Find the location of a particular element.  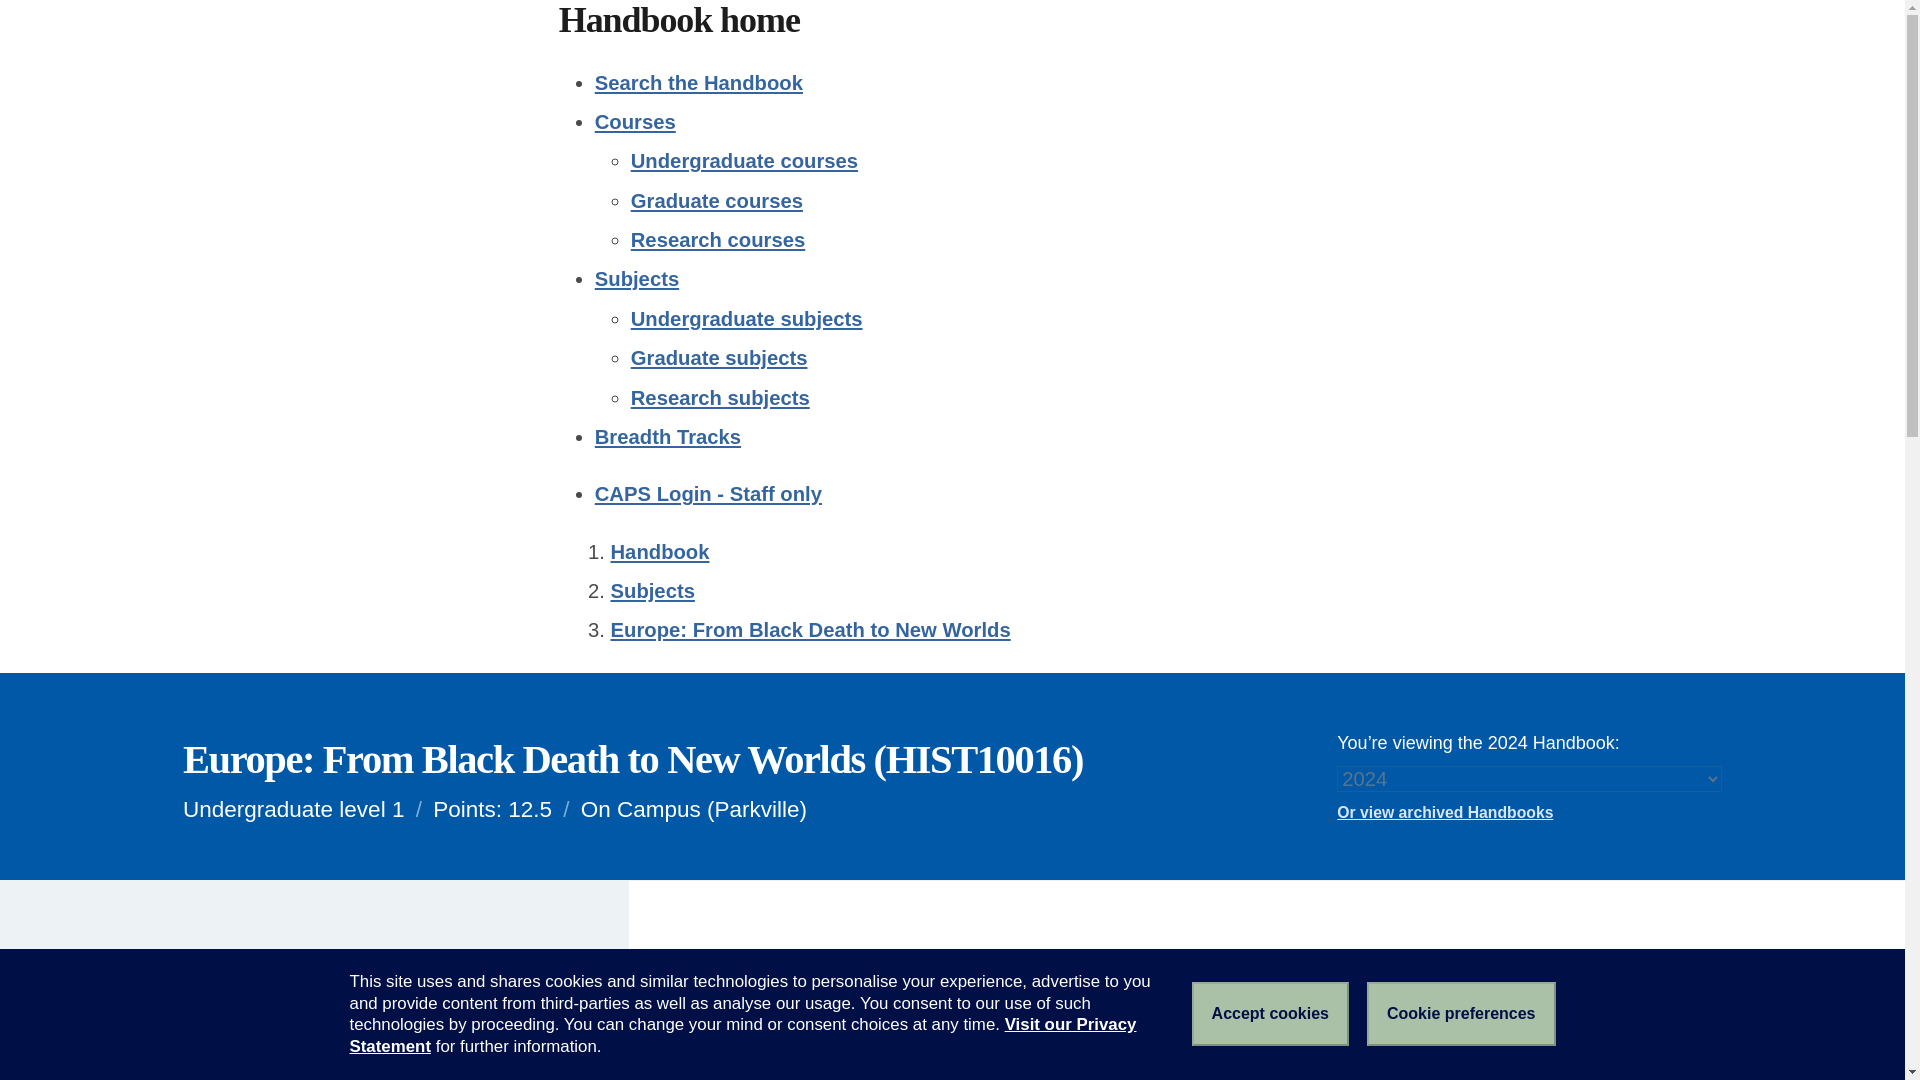

Graduate subjects is located at coordinates (720, 358).